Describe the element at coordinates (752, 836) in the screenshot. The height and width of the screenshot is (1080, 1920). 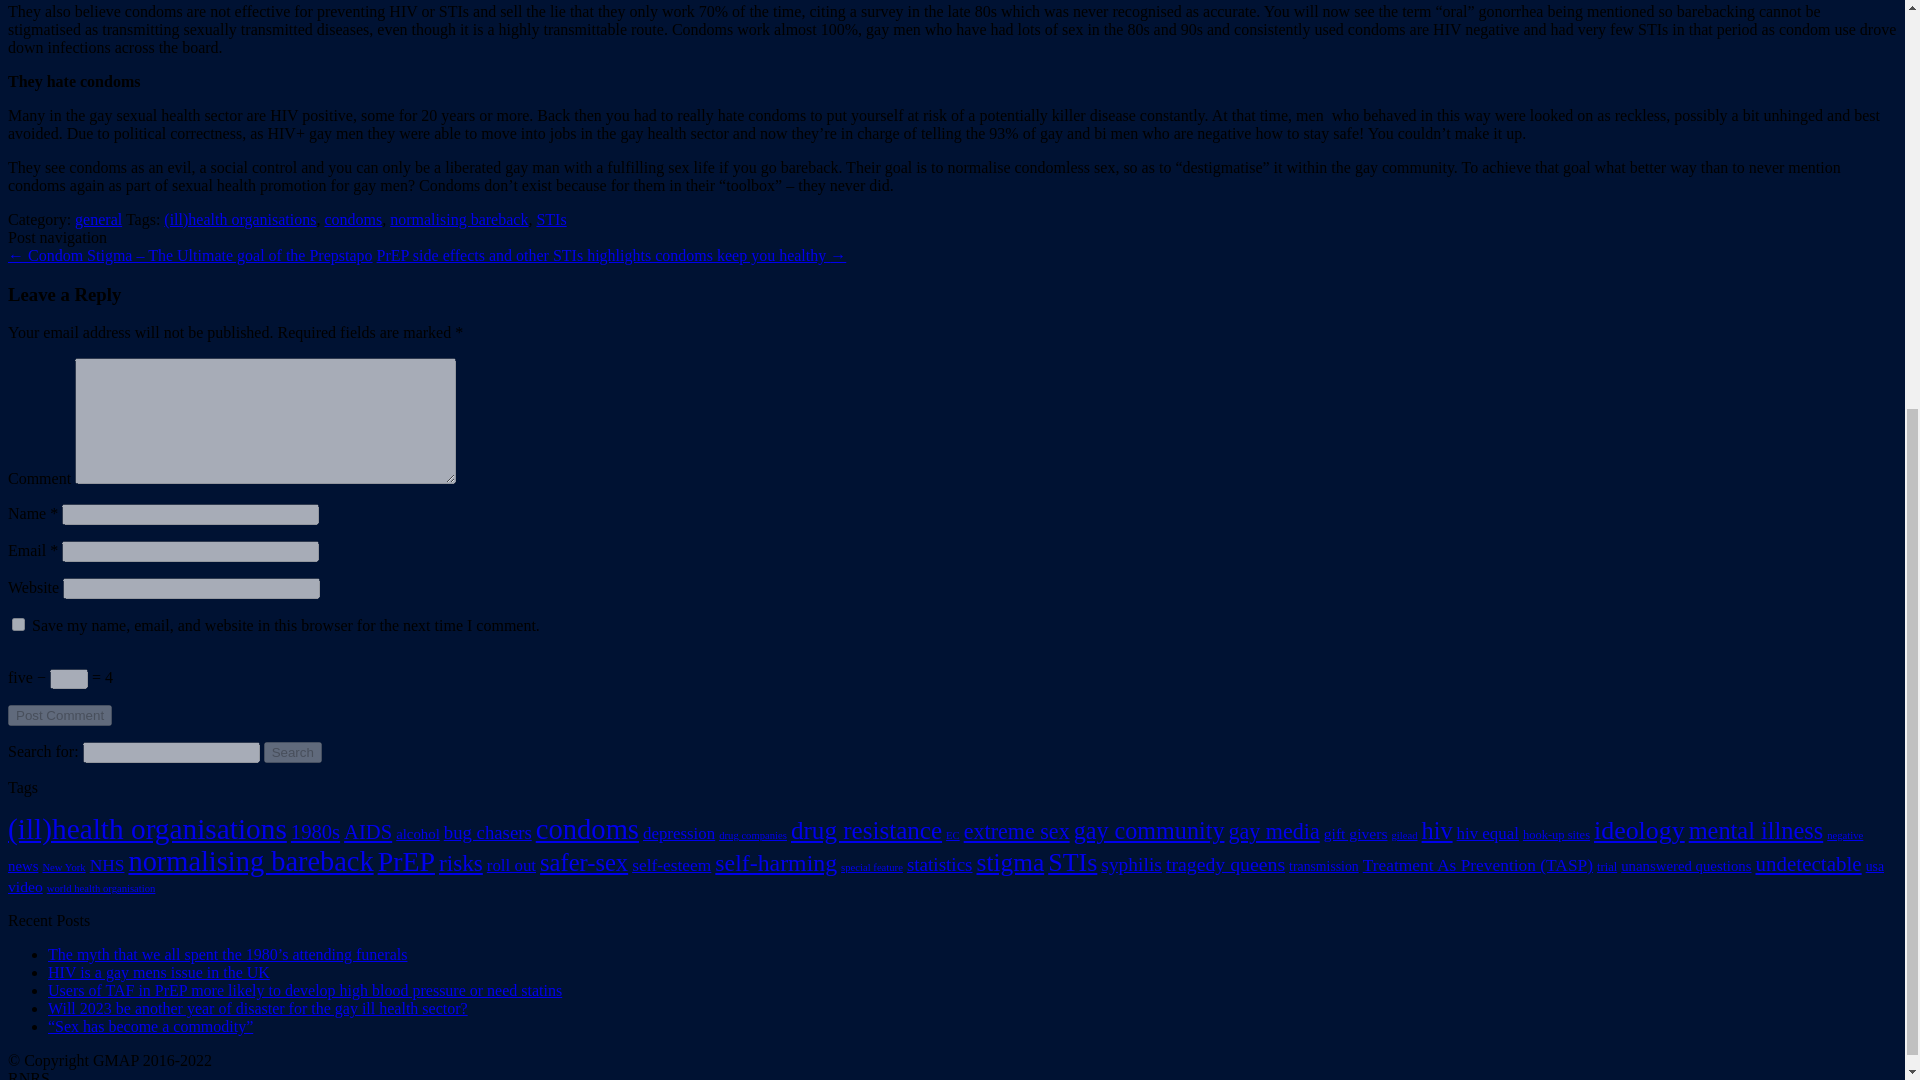
I see `drug companies` at that location.